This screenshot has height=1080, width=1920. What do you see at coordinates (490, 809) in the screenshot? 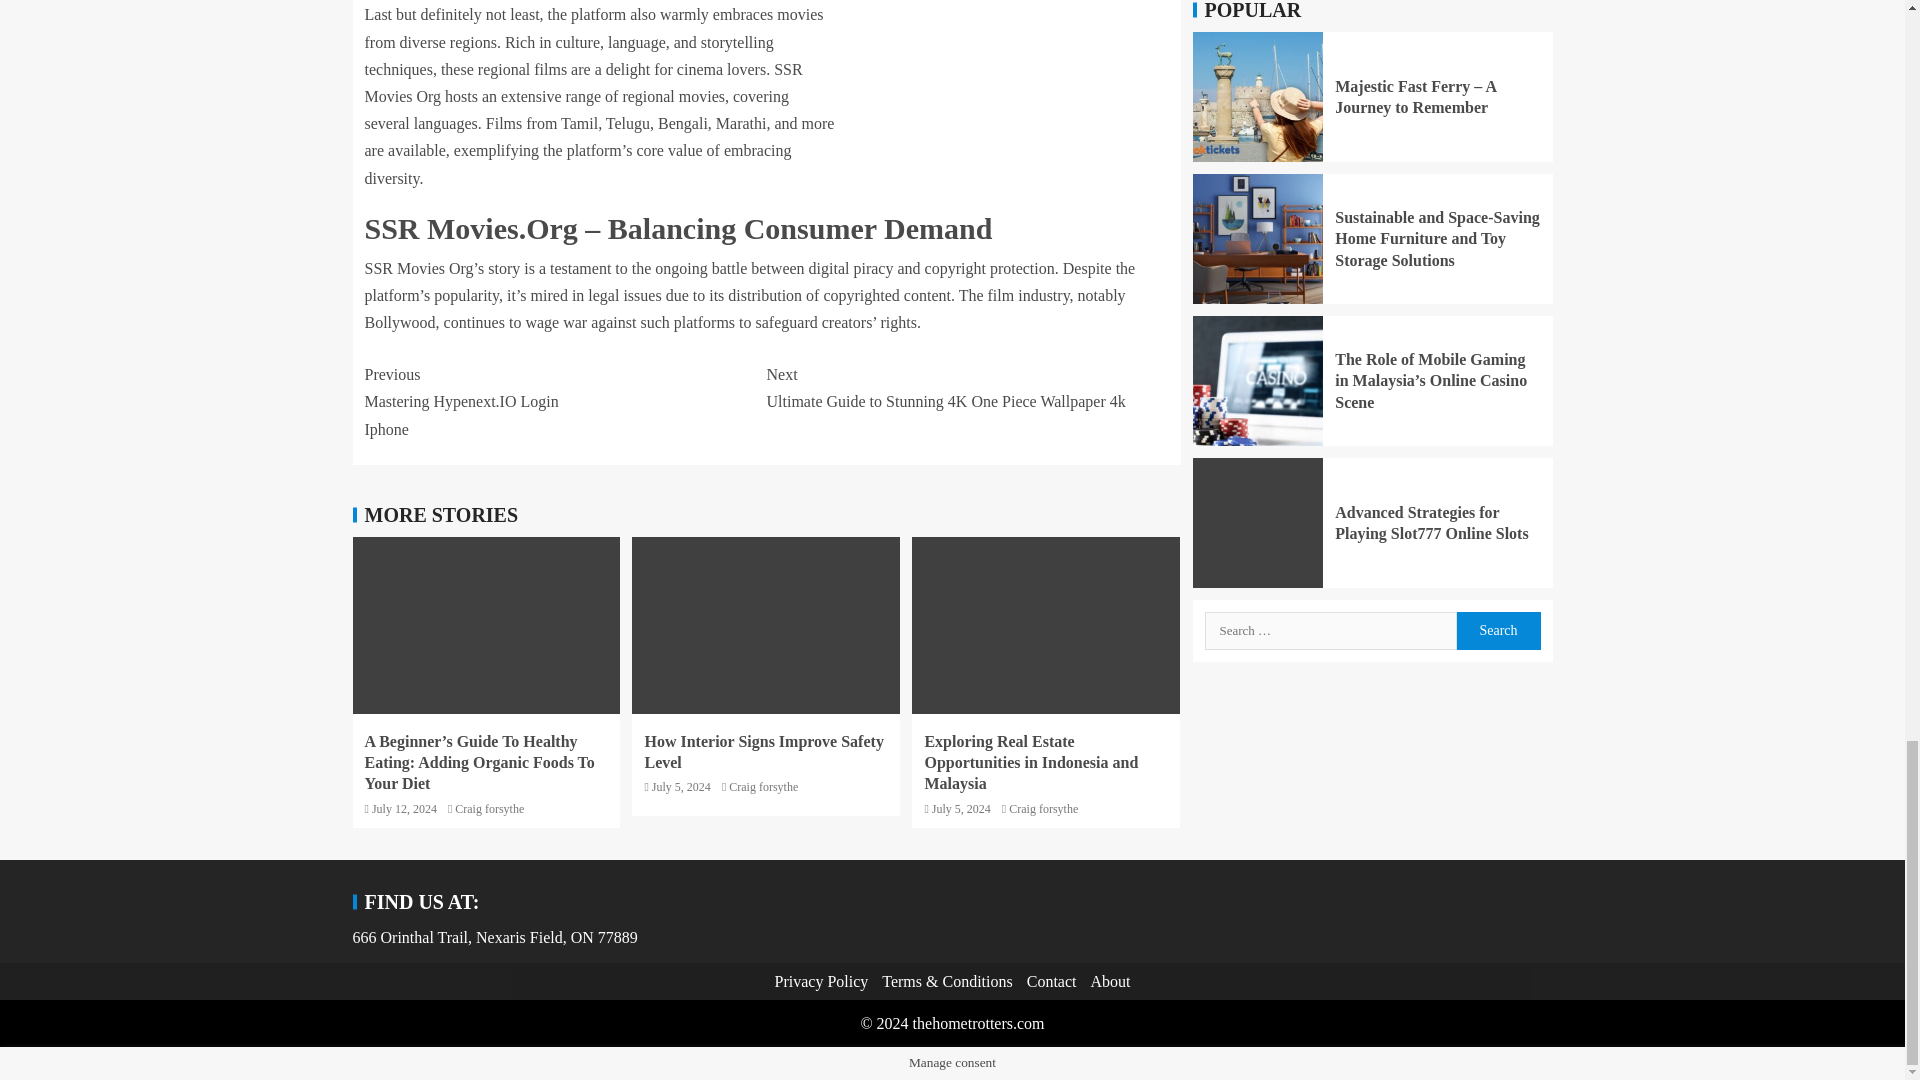
I see `Craig forsythe` at bounding box center [490, 809].